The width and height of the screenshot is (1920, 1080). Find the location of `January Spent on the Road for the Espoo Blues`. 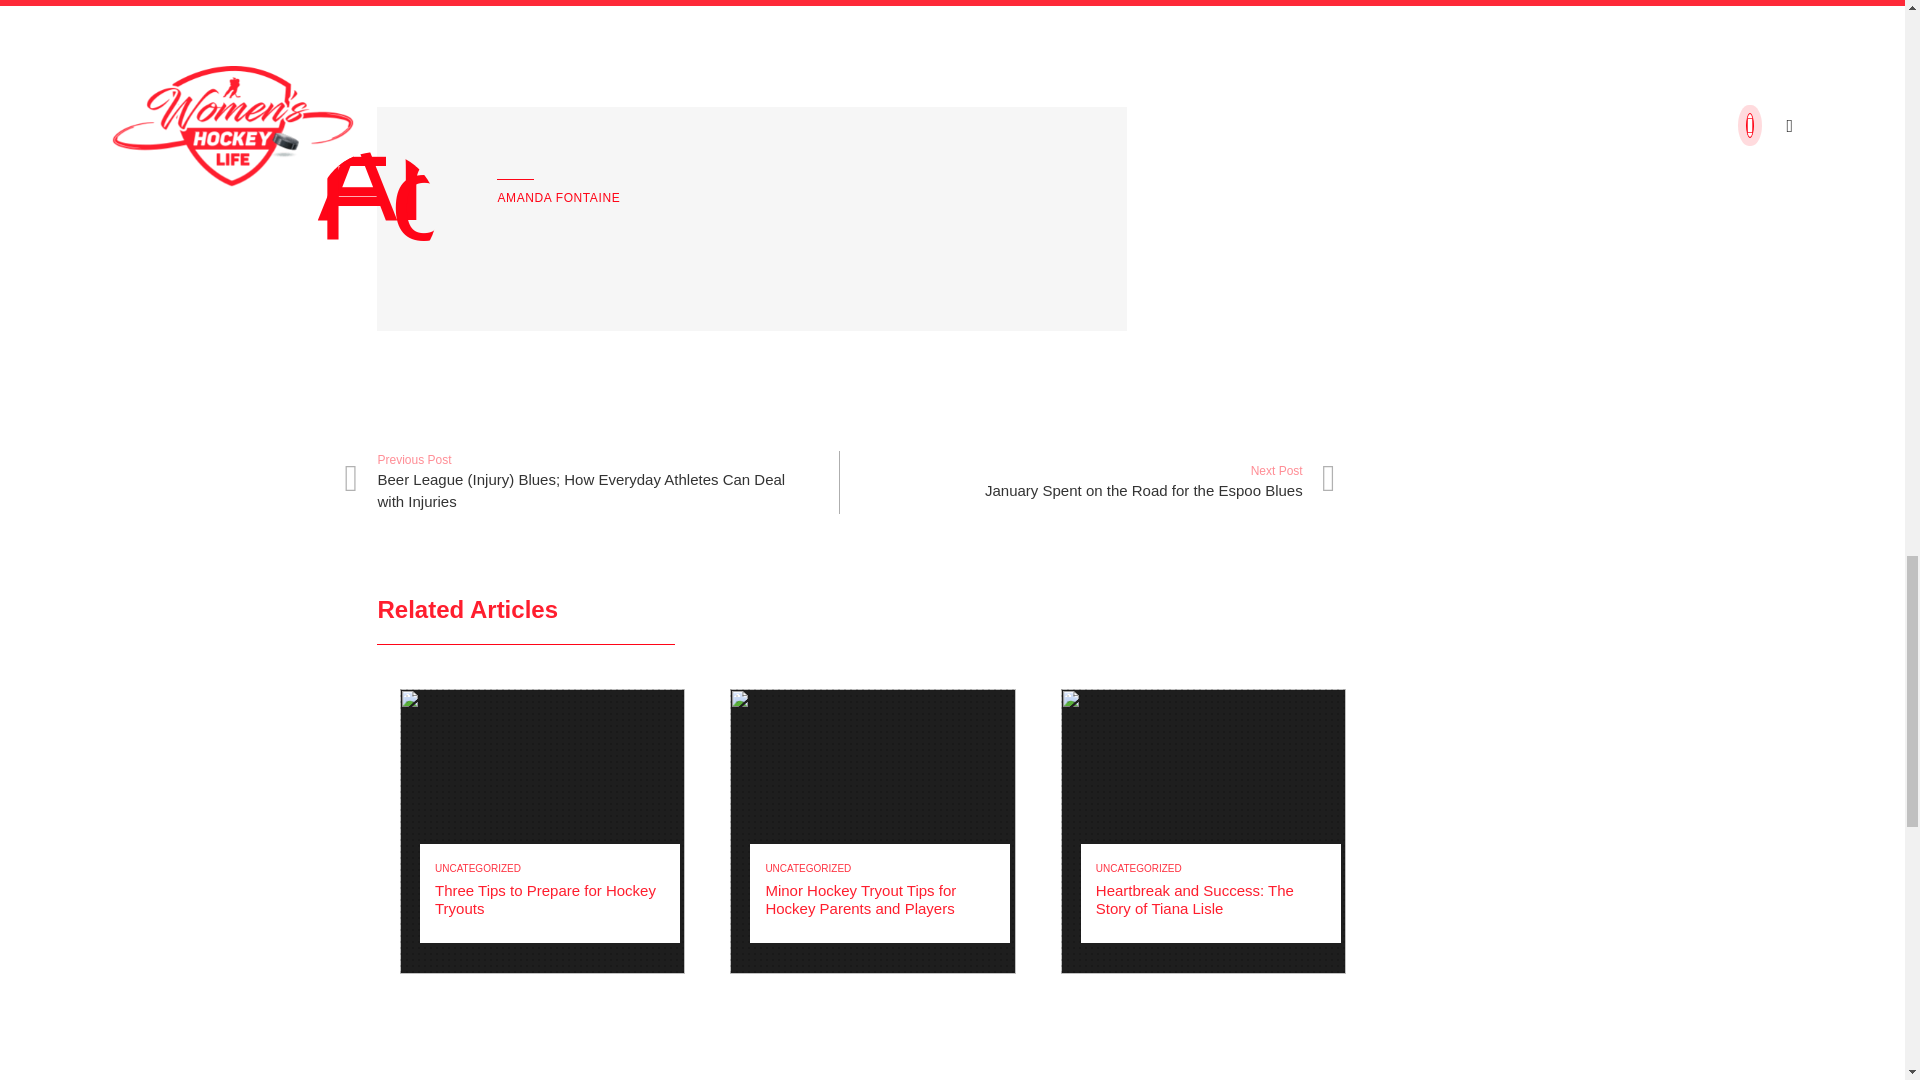

January Spent on the Road for the Espoo Blues is located at coordinates (1088, 482).